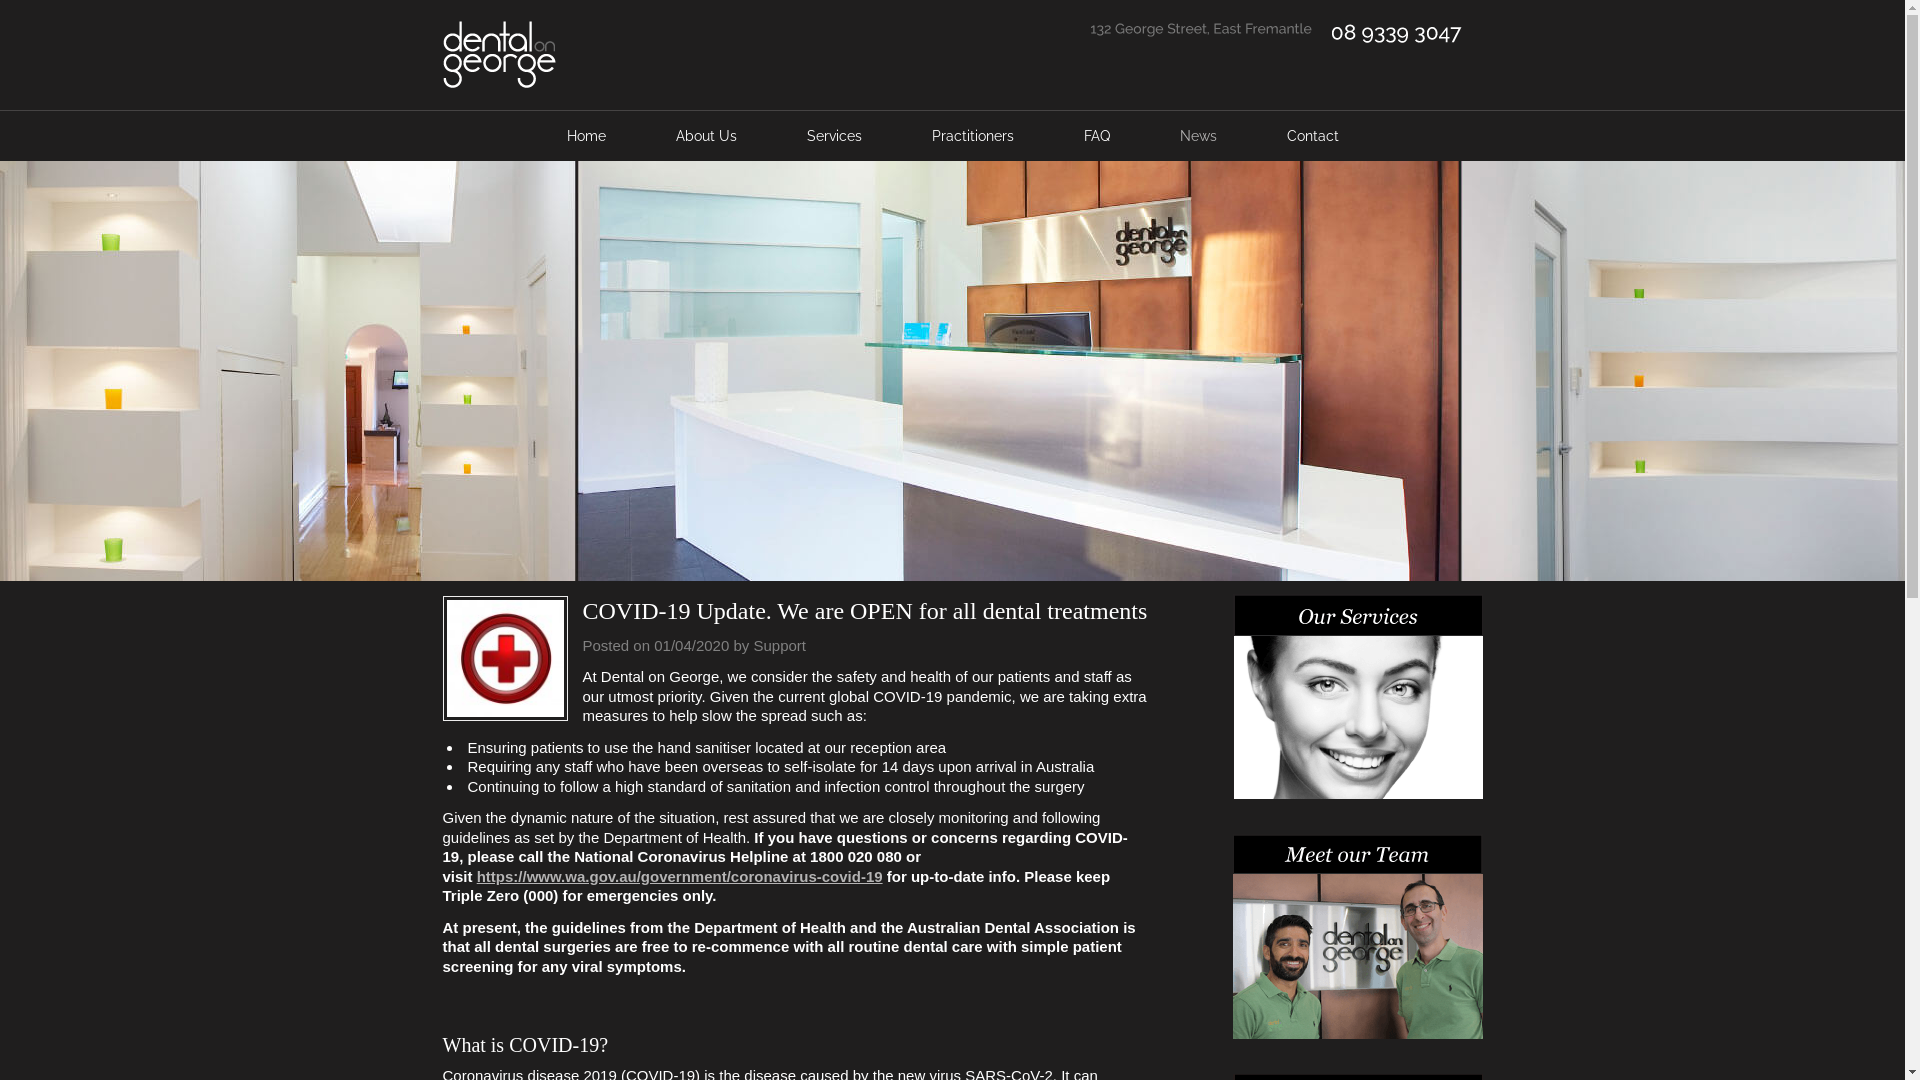  Describe the element at coordinates (1313, 136) in the screenshot. I see `Contact` at that location.